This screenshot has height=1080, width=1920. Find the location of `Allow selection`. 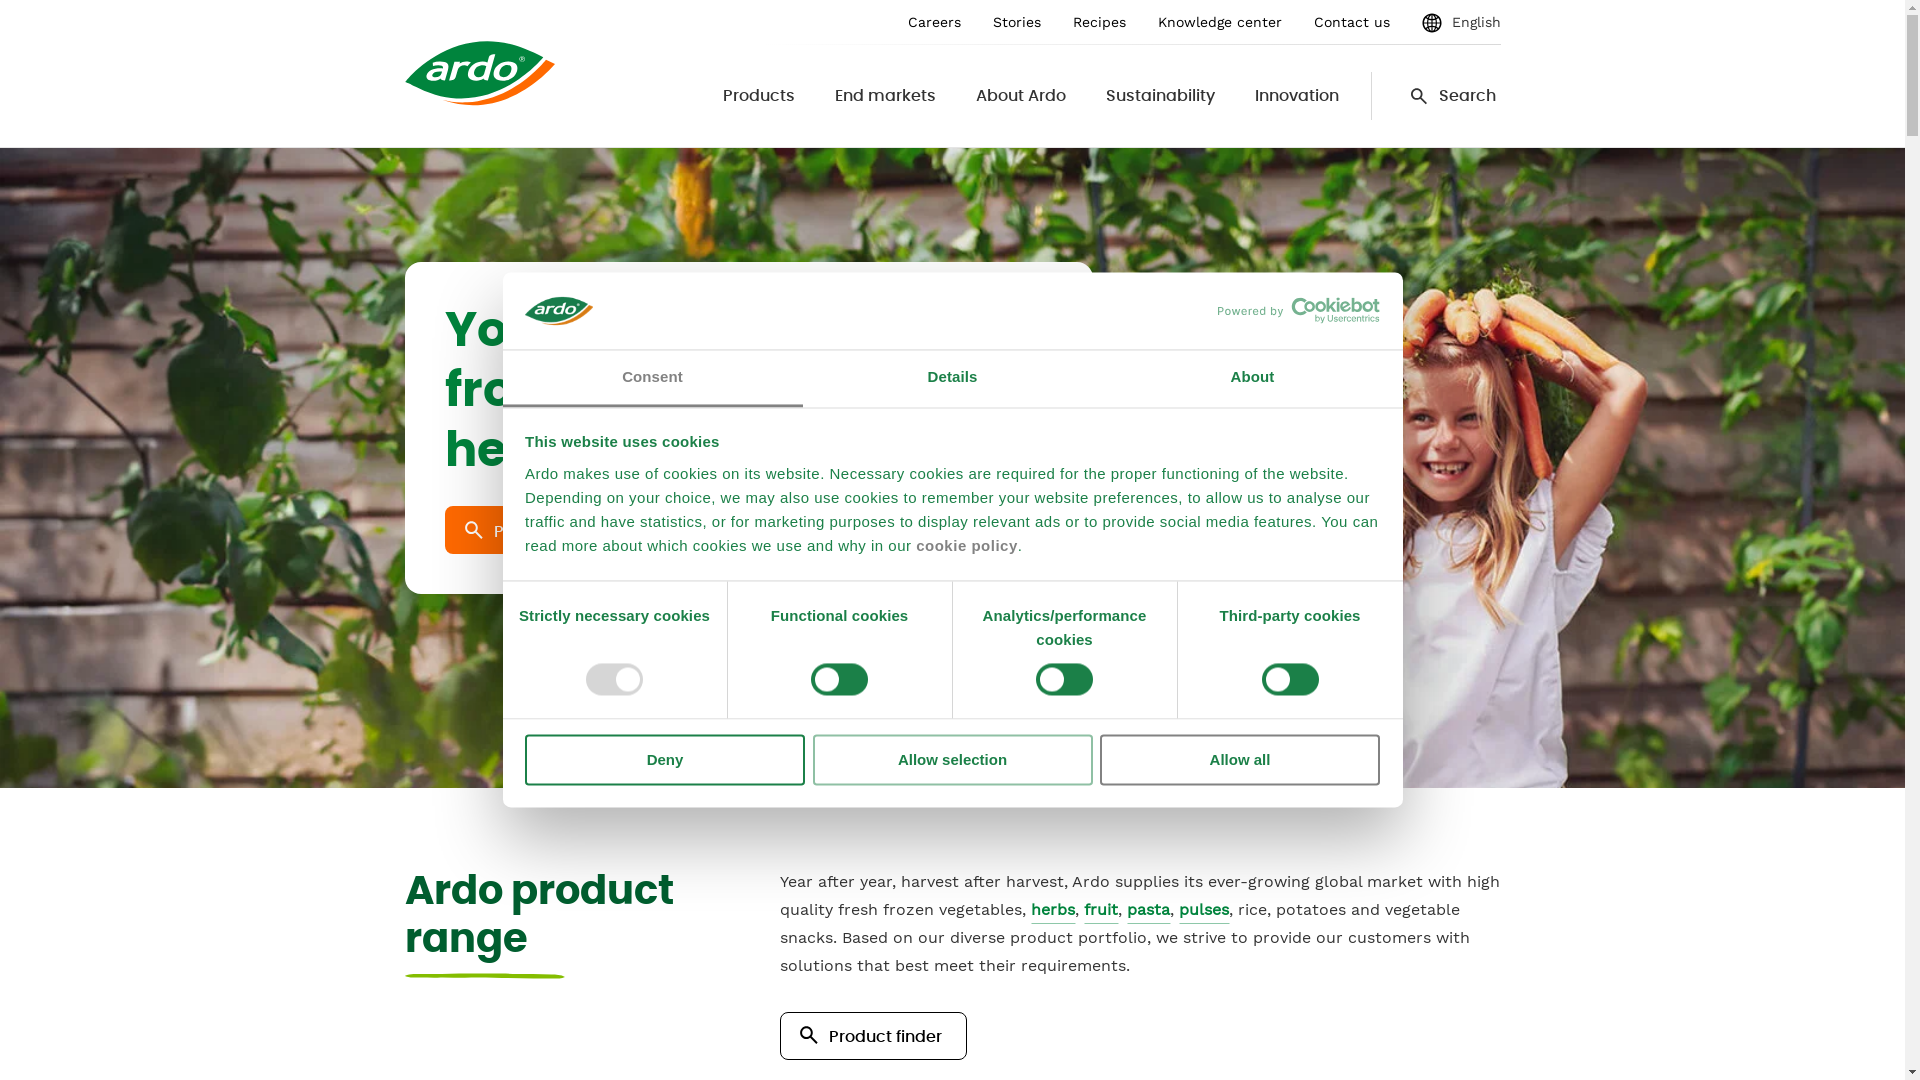

Allow selection is located at coordinates (952, 760).